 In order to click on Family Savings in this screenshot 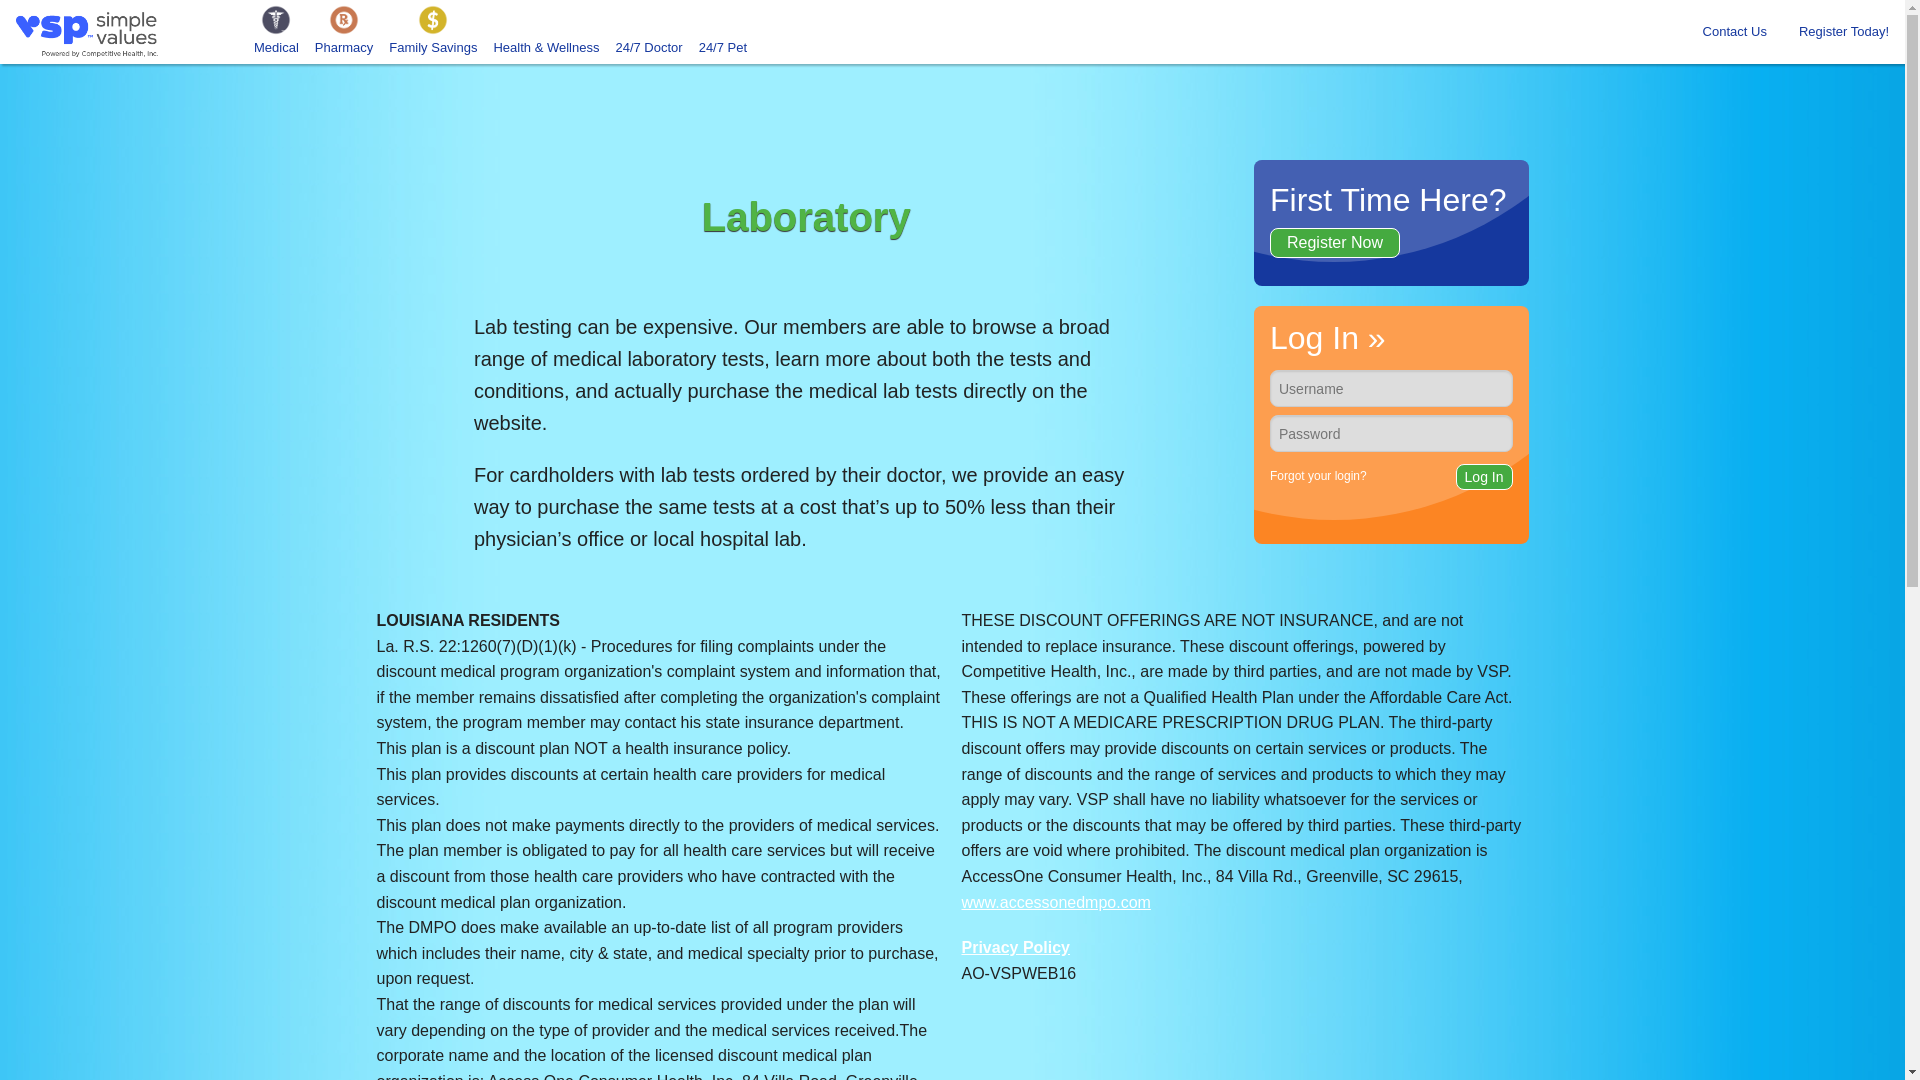, I will do `click(432, 32)`.